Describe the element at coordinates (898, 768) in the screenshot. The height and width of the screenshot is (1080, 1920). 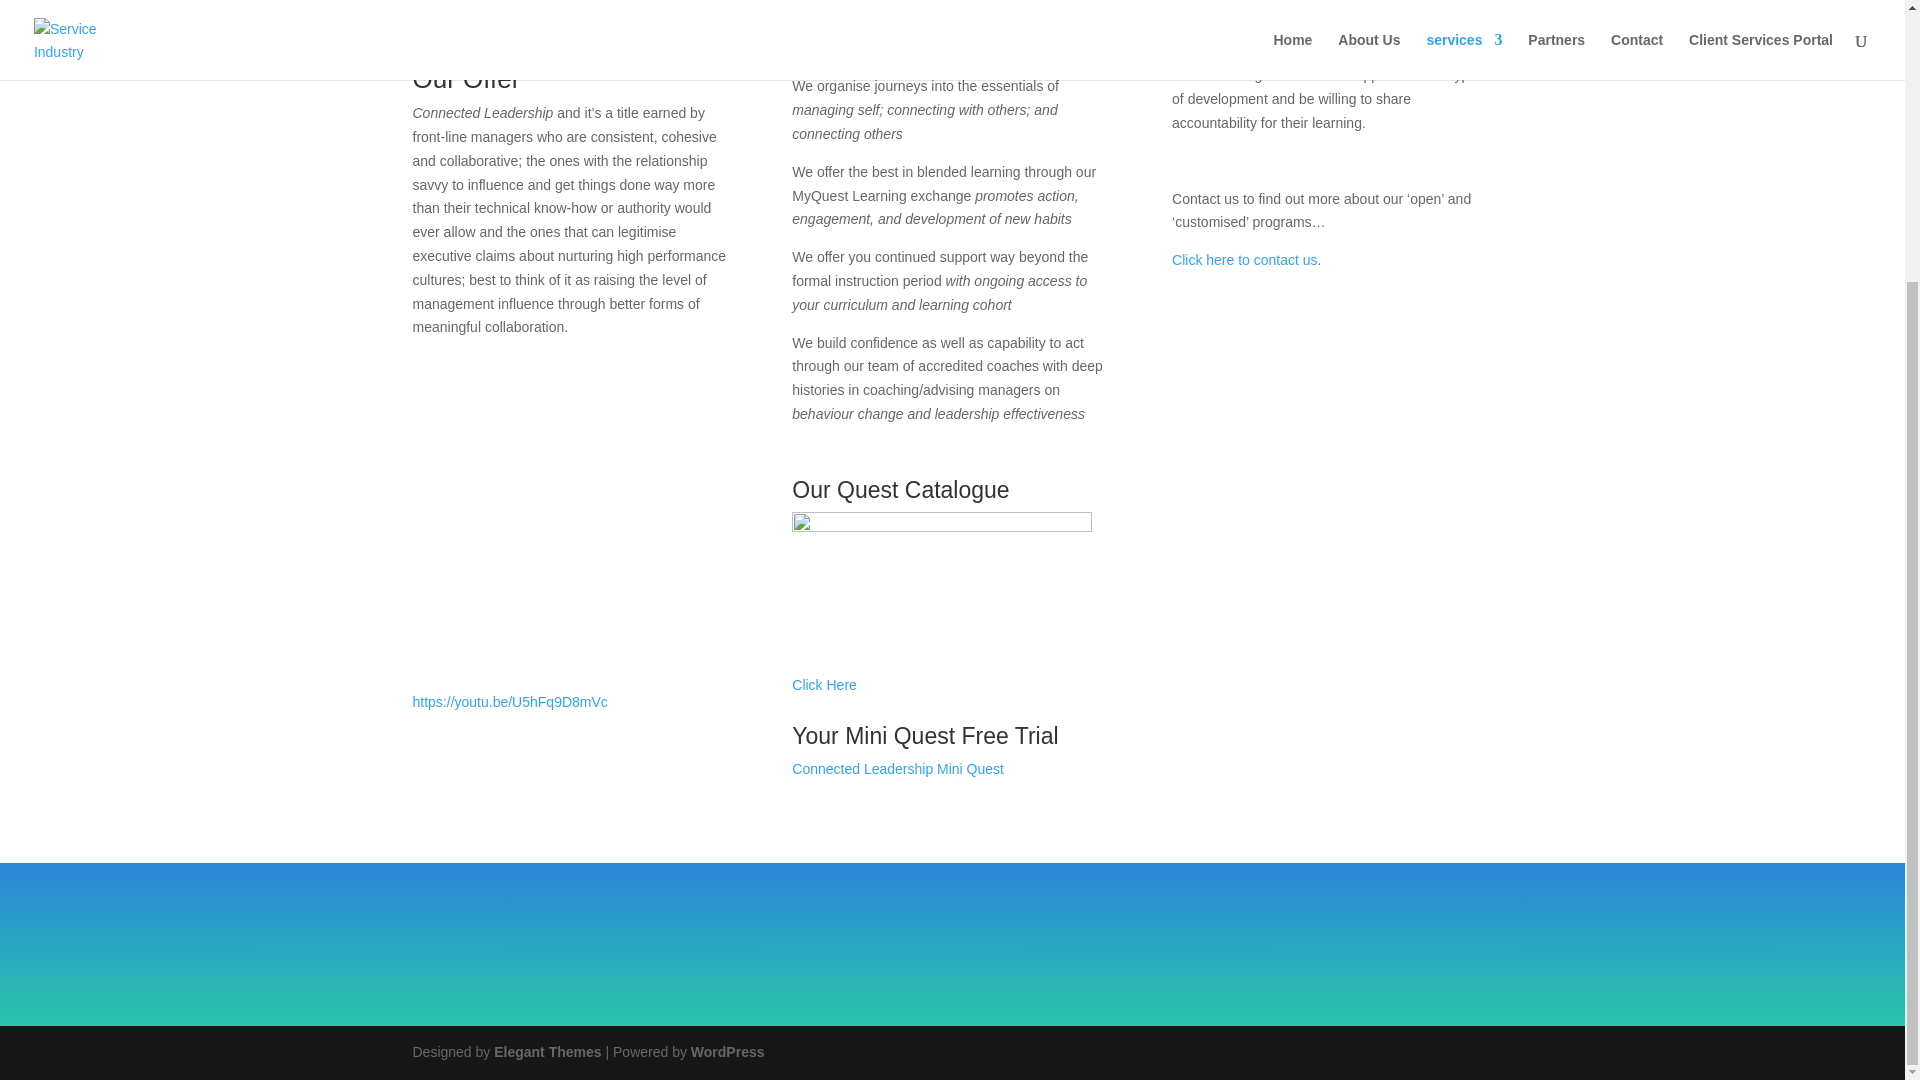
I see `Connected Leadership Mini Quest` at that location.